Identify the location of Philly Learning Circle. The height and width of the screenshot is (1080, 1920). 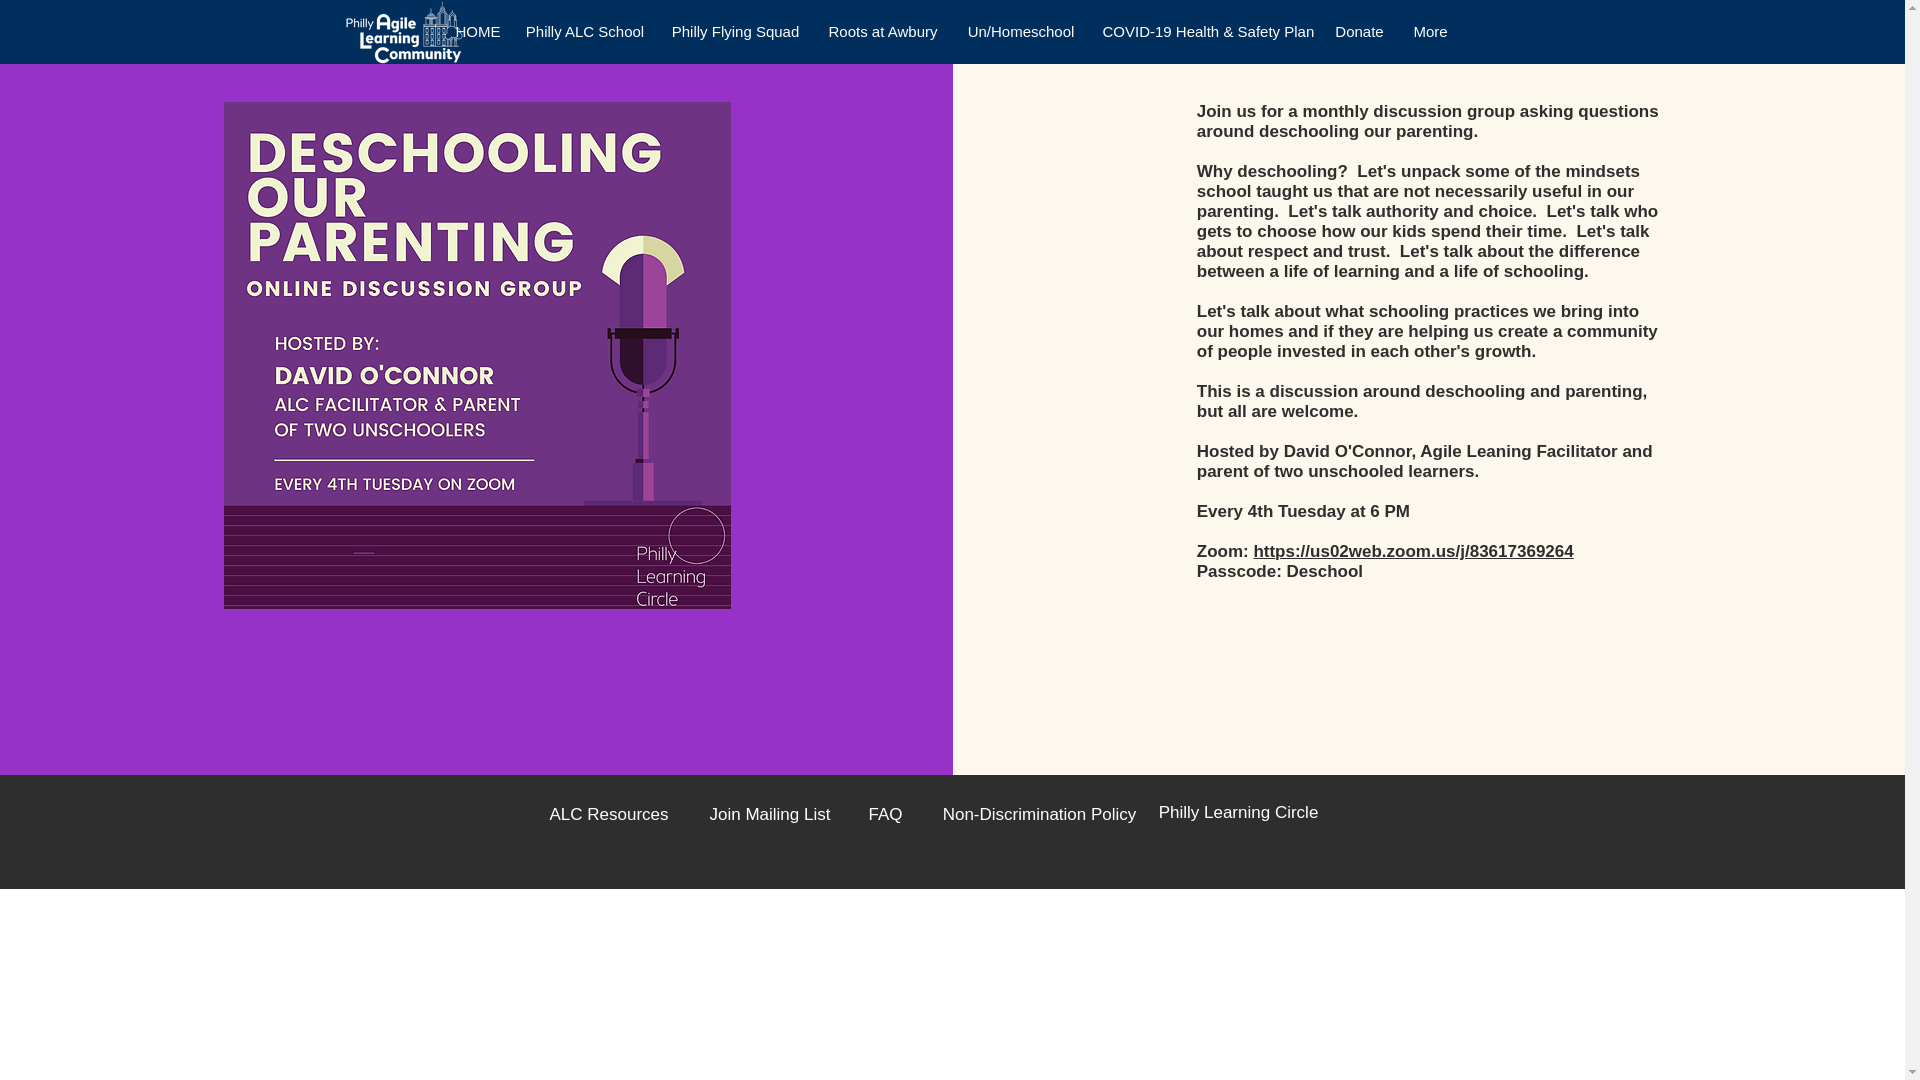
(1237, 812).